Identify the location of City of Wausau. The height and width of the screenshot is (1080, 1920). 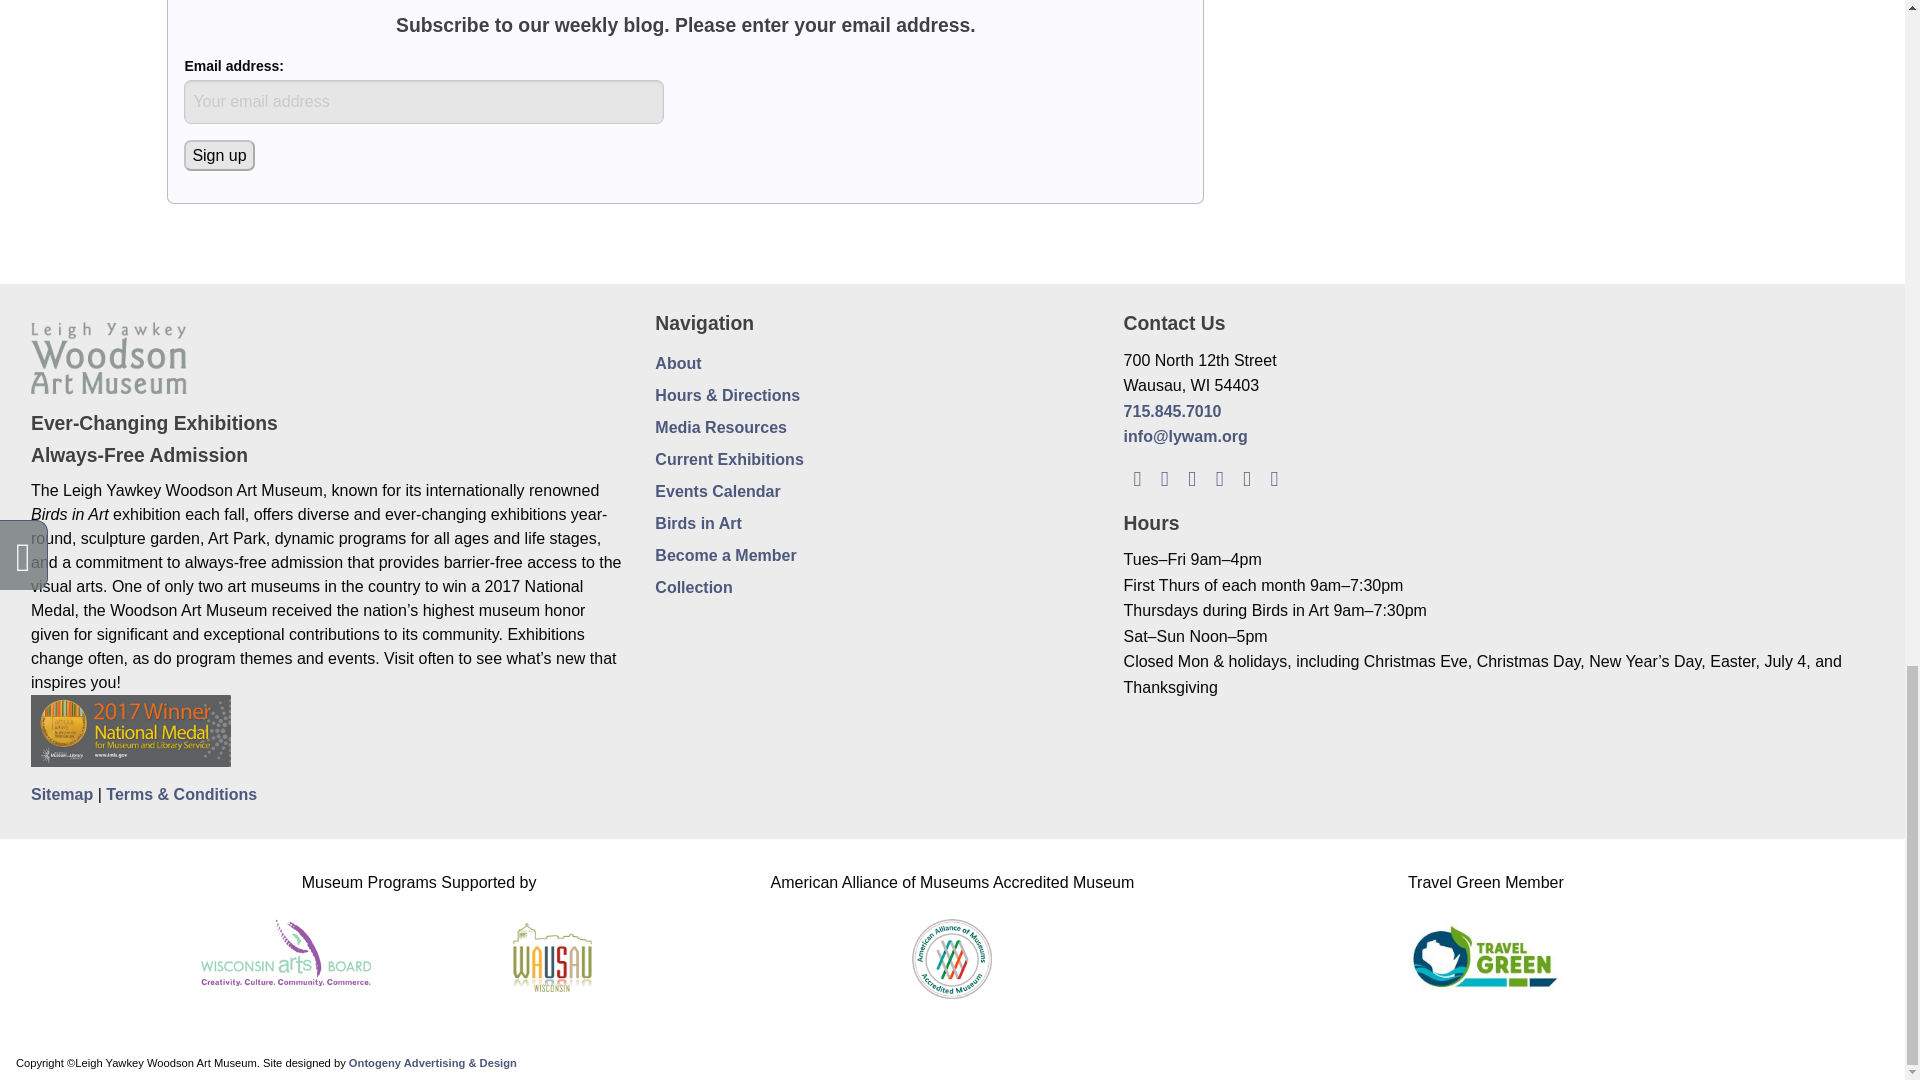
(552, 954).